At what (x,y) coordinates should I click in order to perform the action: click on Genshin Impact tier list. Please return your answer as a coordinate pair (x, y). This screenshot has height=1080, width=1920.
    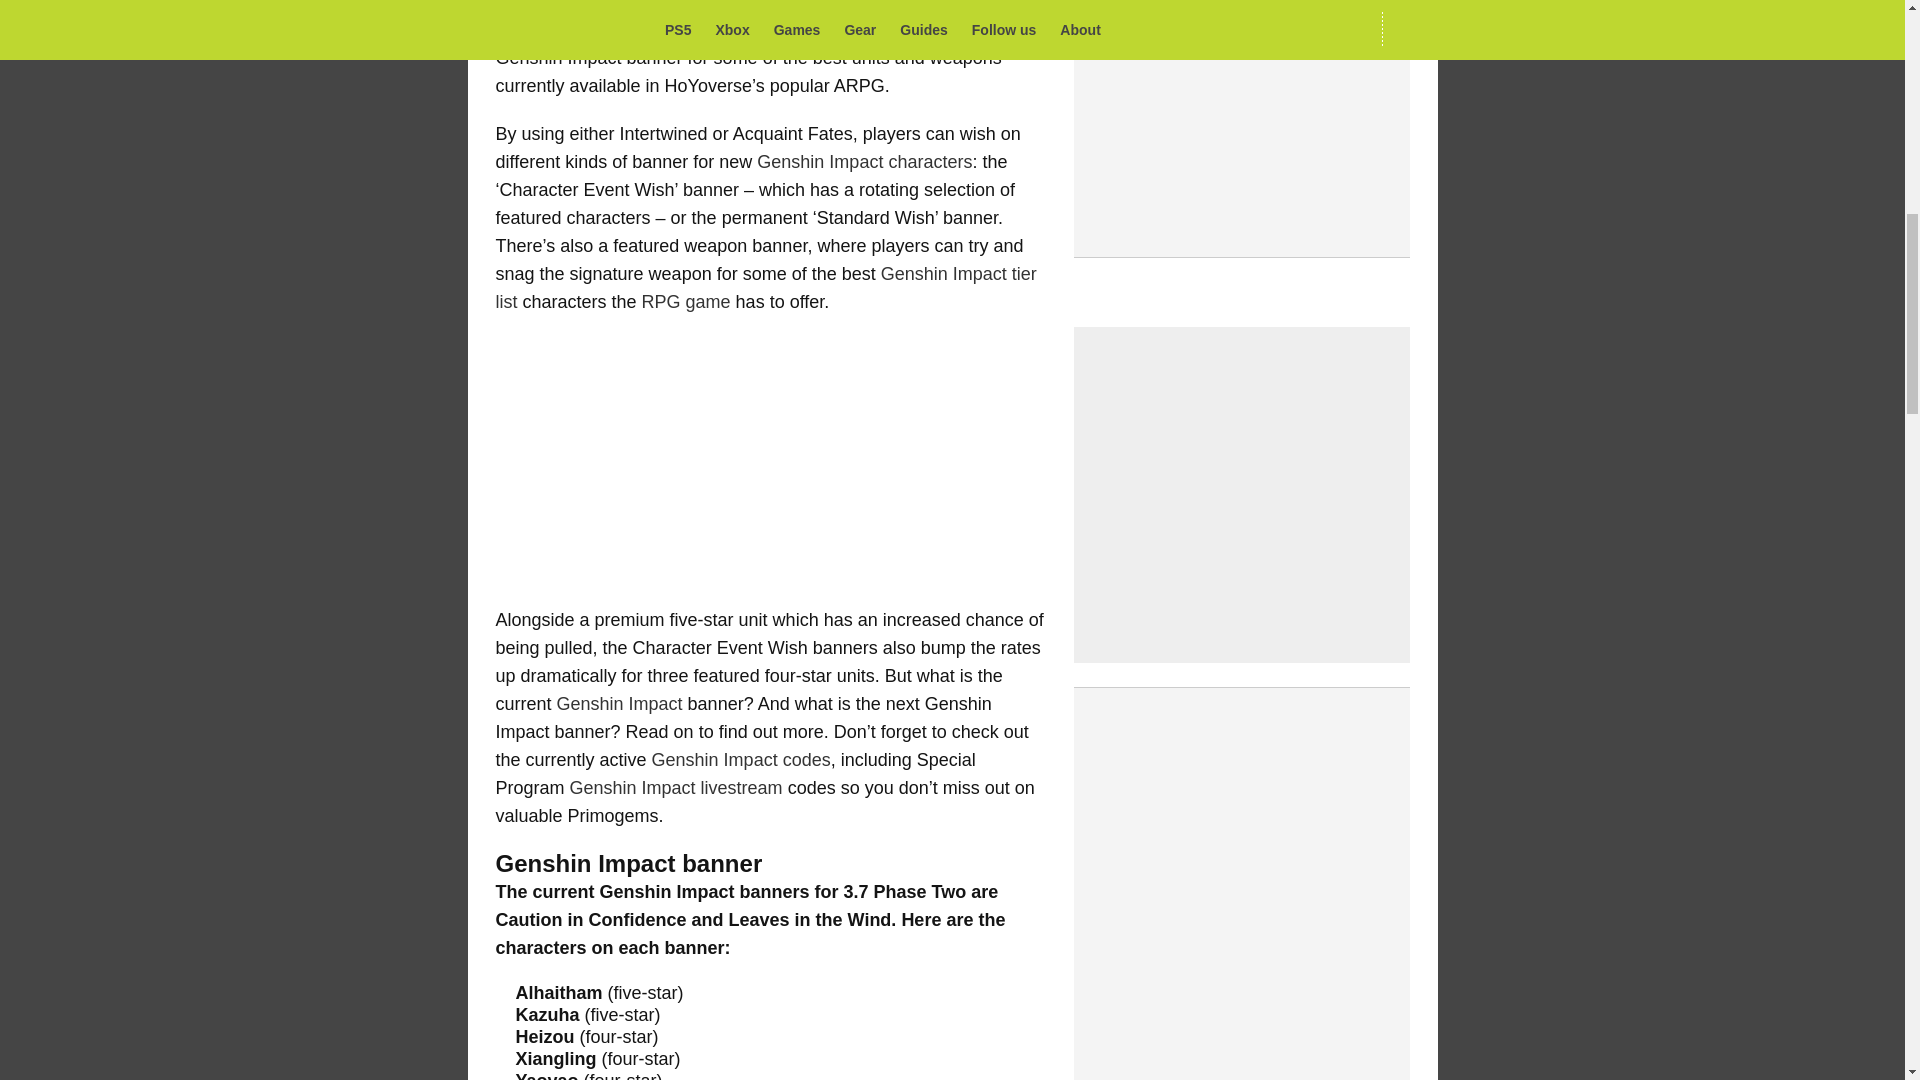
    Looking at the image, I should click on (766, 288).